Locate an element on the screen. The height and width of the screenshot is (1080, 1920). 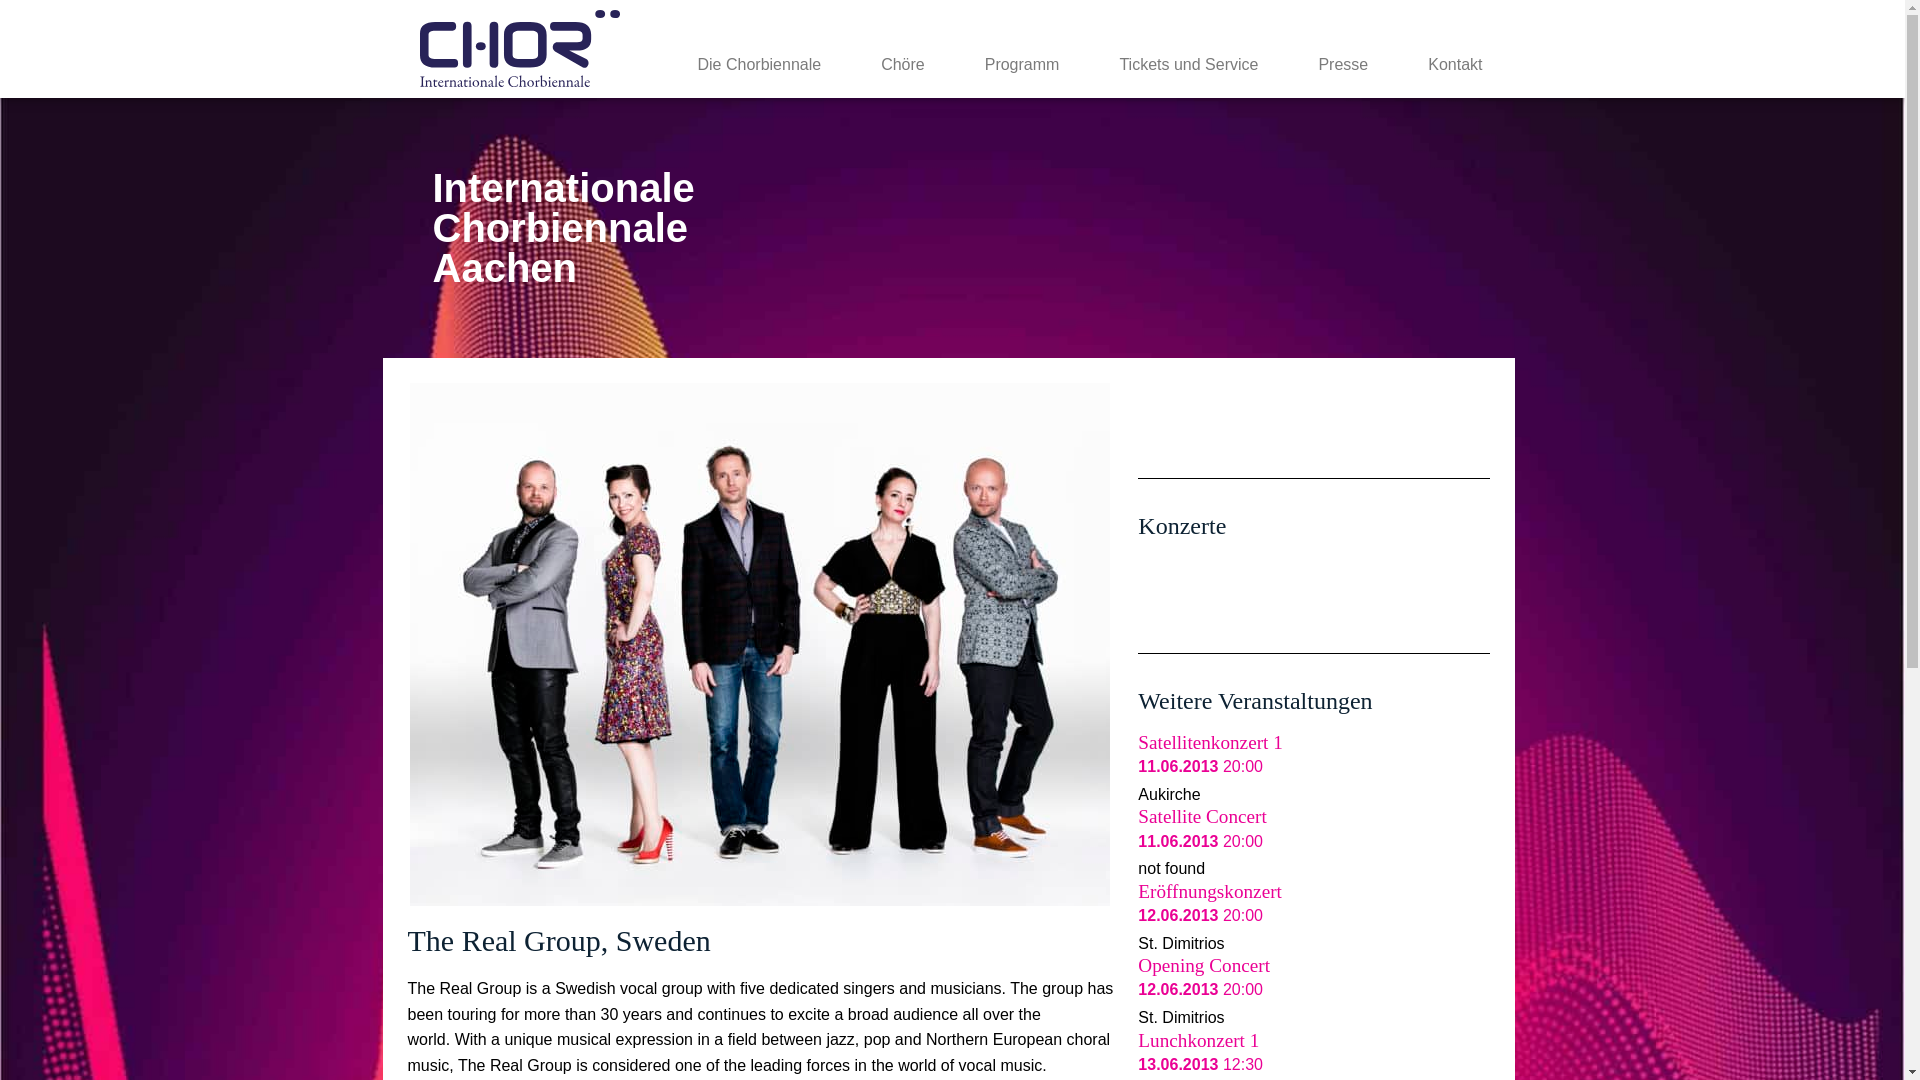
Lunchkonzert 1 is located at coordinates (1198, 1040).